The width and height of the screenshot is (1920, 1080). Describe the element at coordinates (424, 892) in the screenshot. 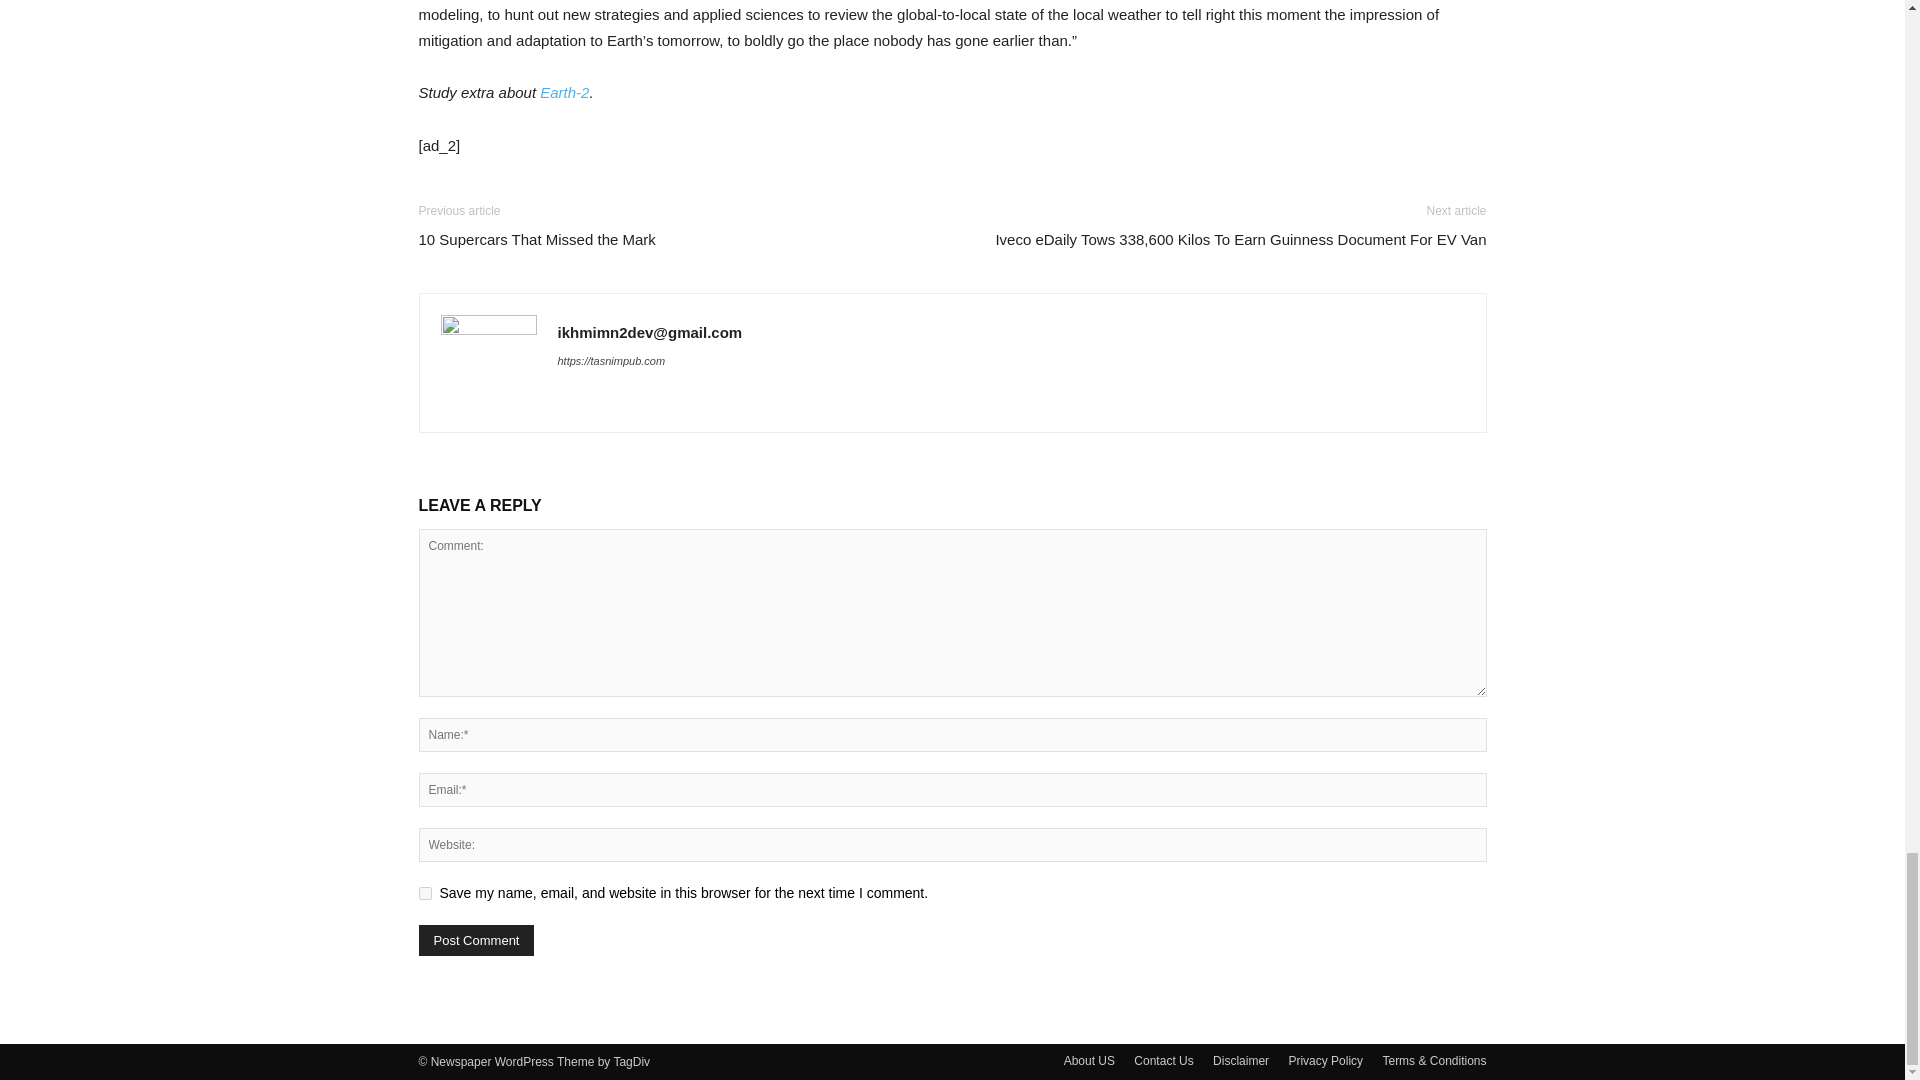

I see `yes` at that location.